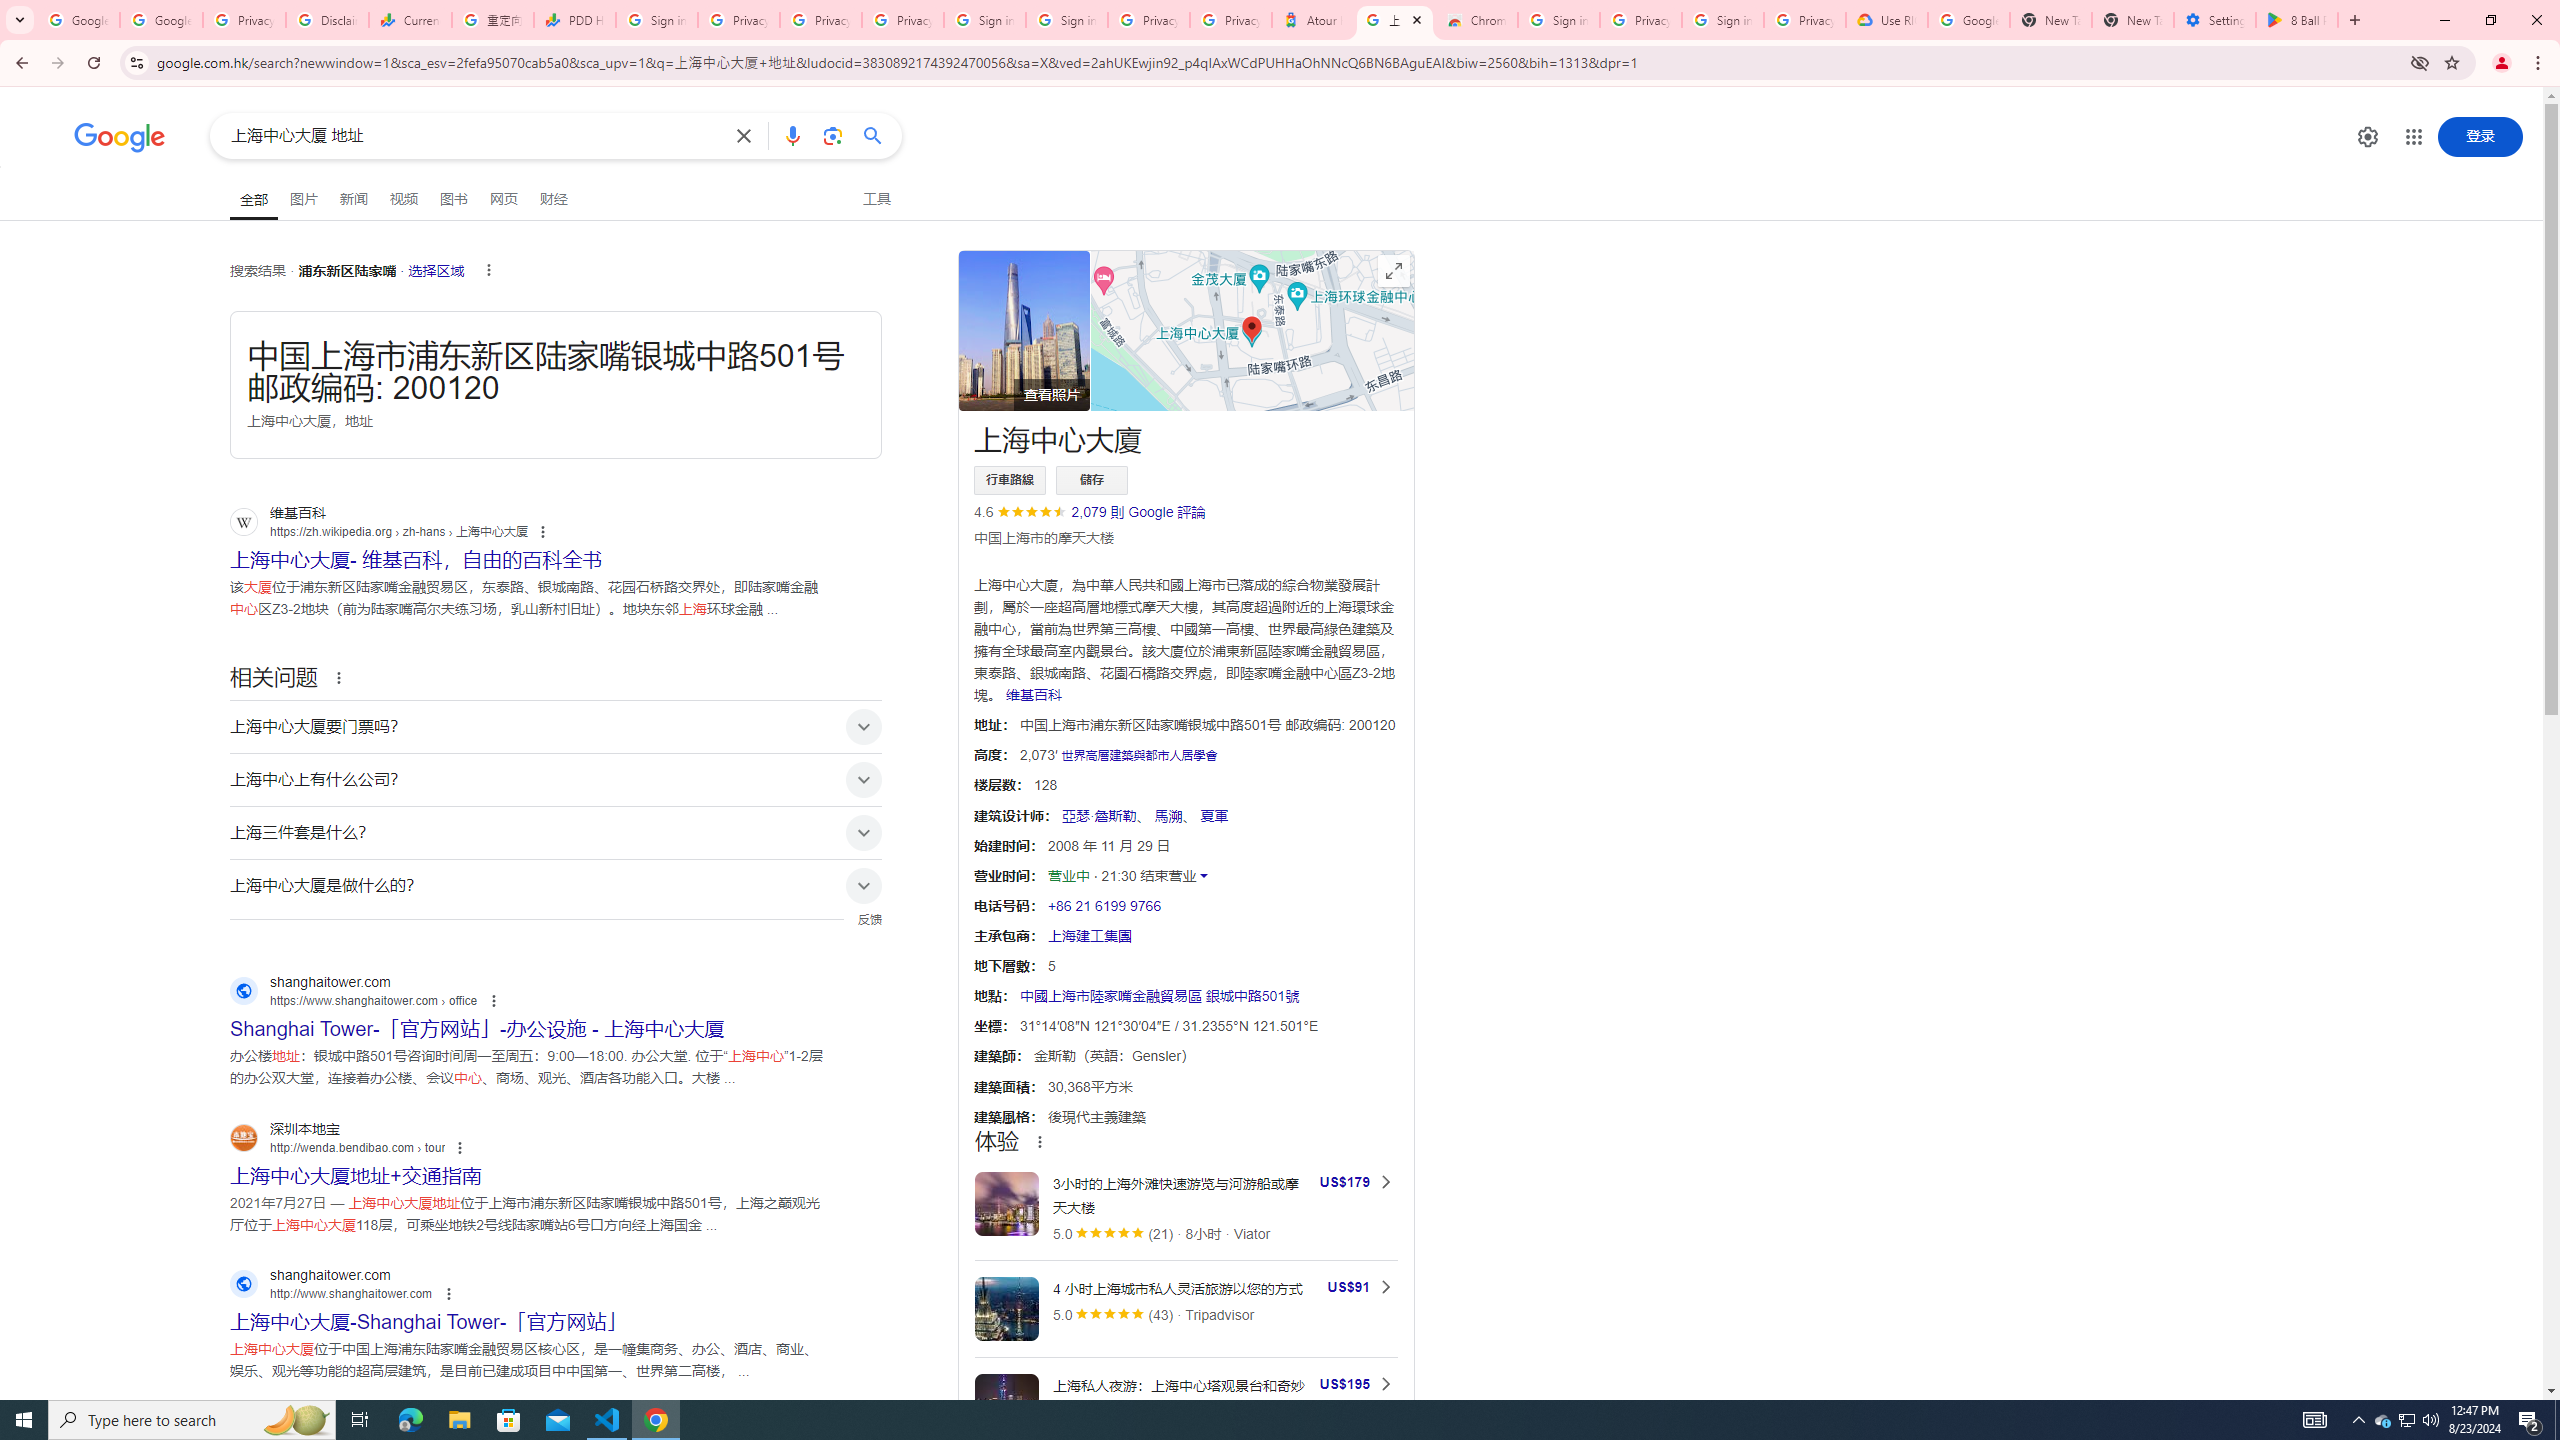 This screenshot has height=1440, width=2560. Describe the element at coordinates (574, 20) in the screenshot. I see `PDD Holdings Inc - ADR (PDD) Price & News - Google Finance` at that location.